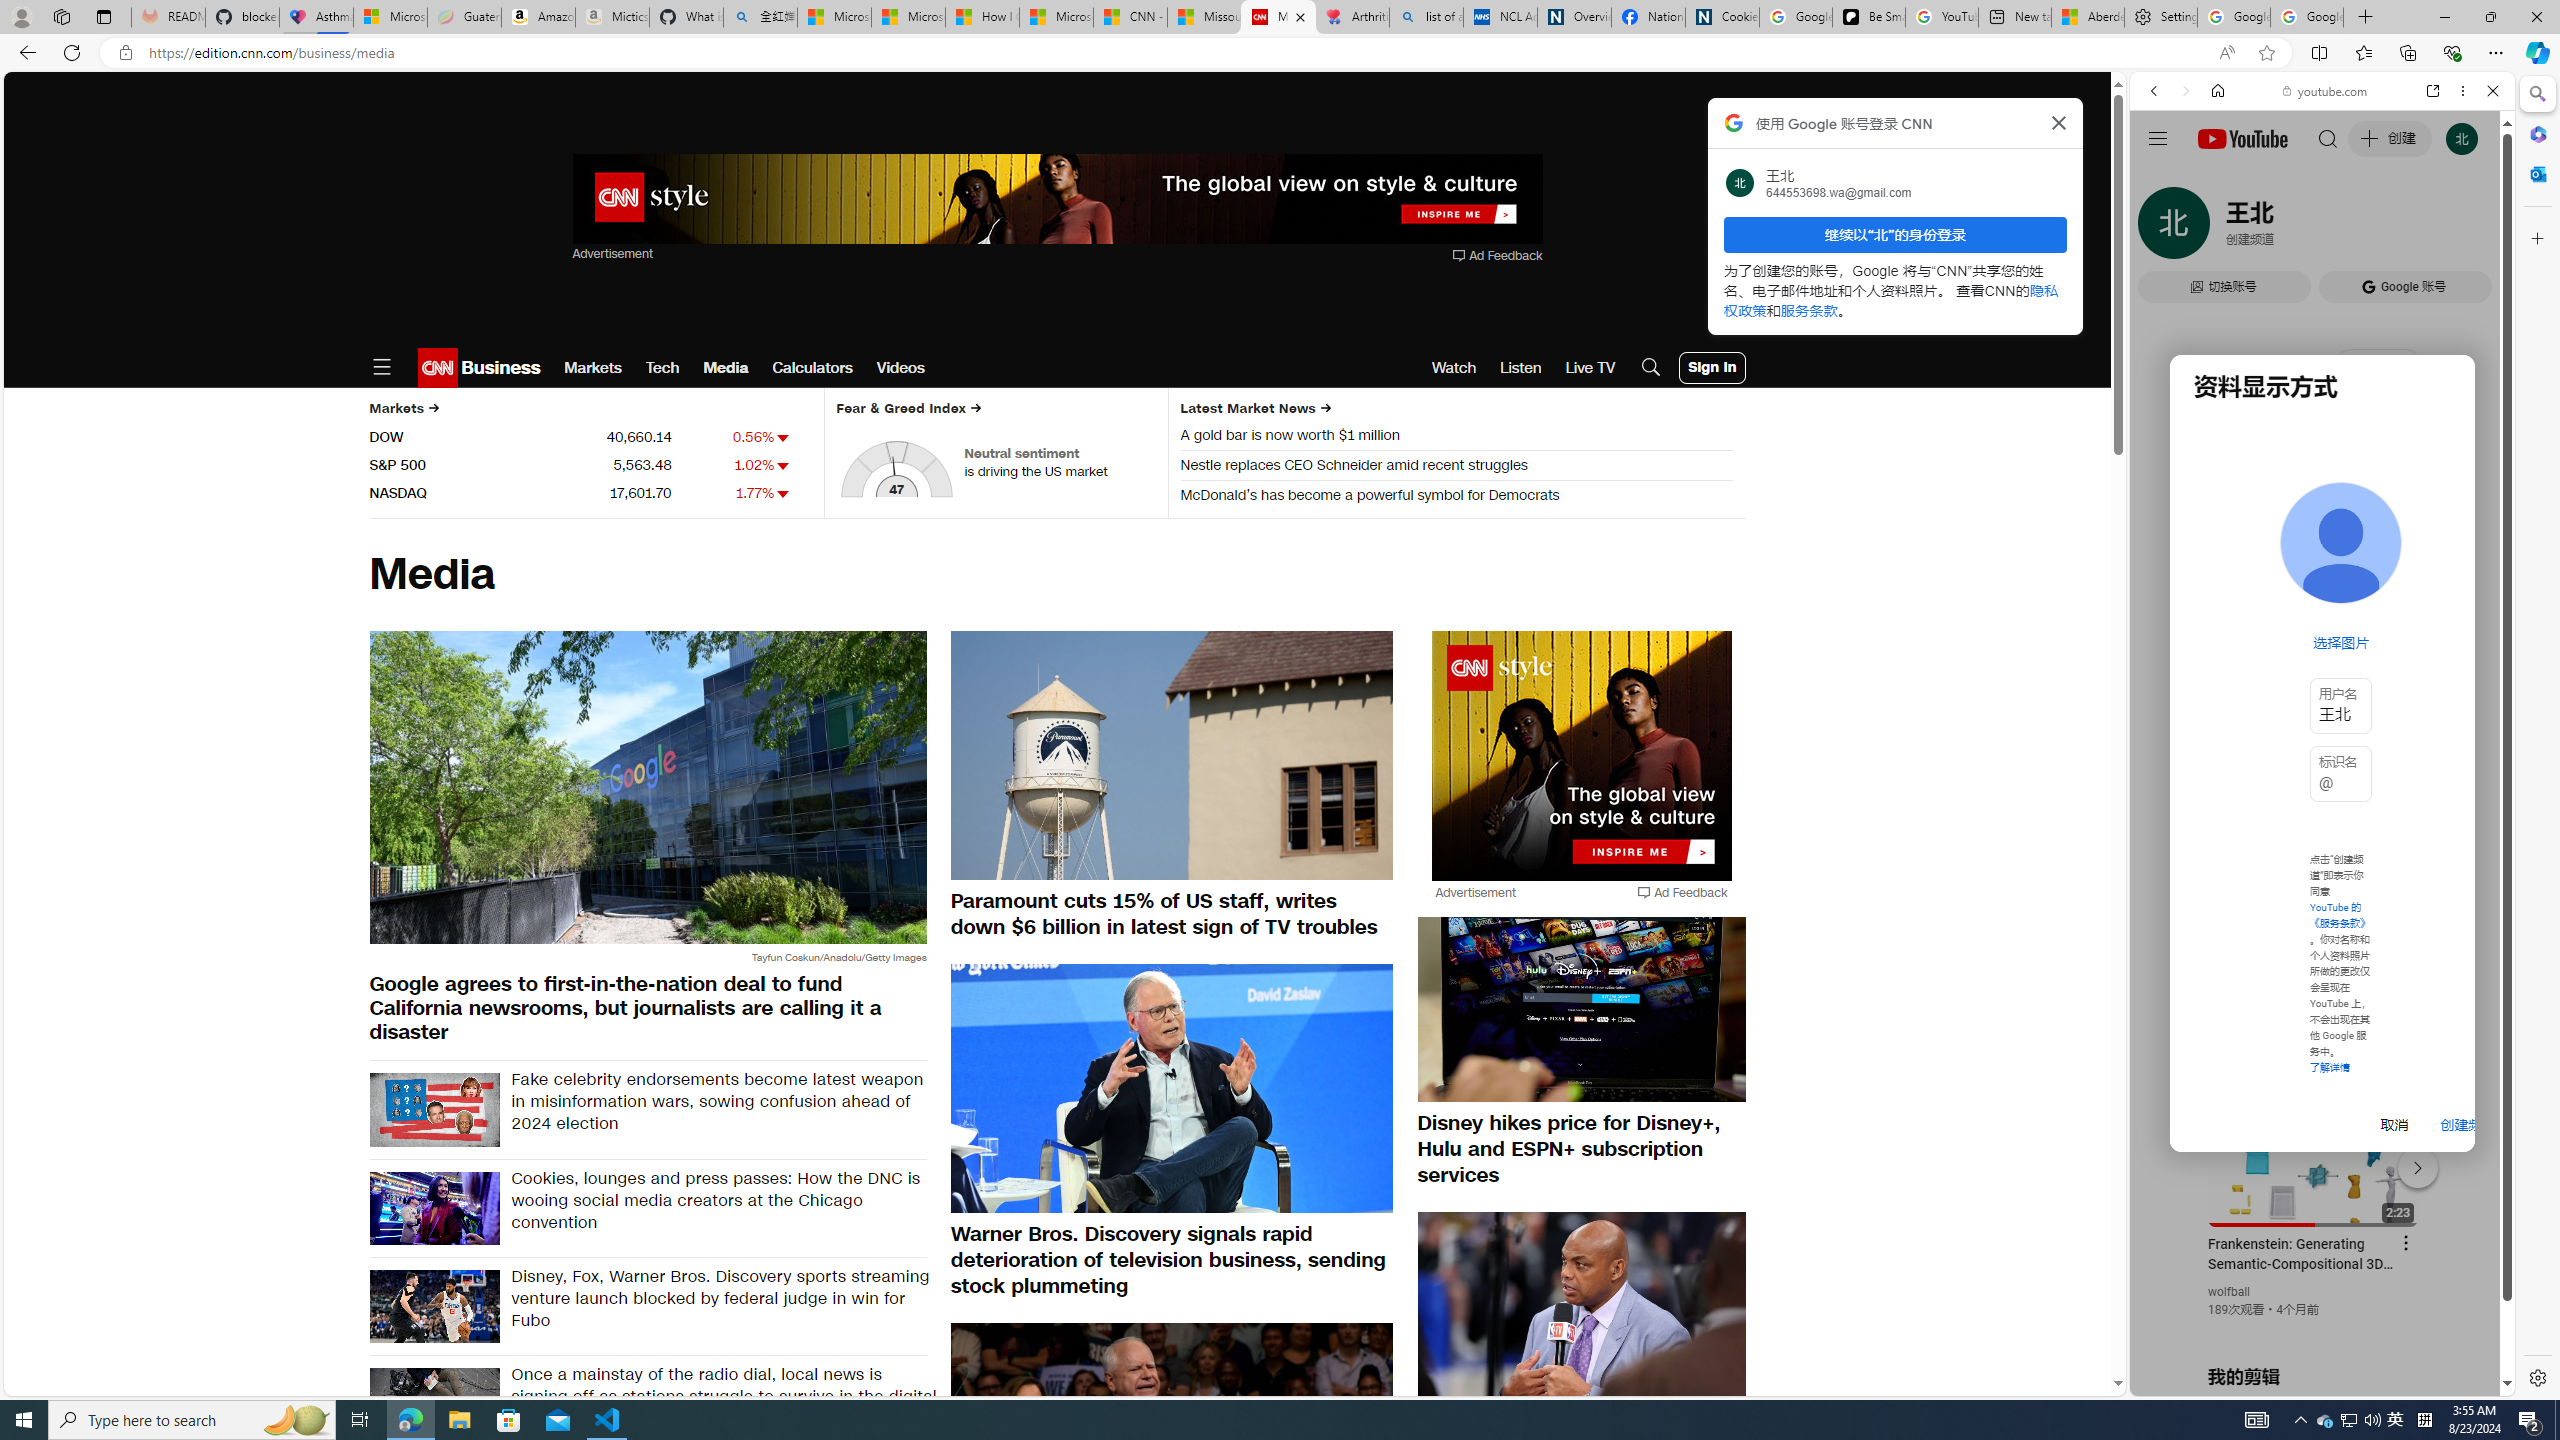 Image resolution: width=2560 pixels, height=1440 pixels. Describe the element at coordinates (2411, 1163) in the screenshot. I see `Actions for this site` at that location.